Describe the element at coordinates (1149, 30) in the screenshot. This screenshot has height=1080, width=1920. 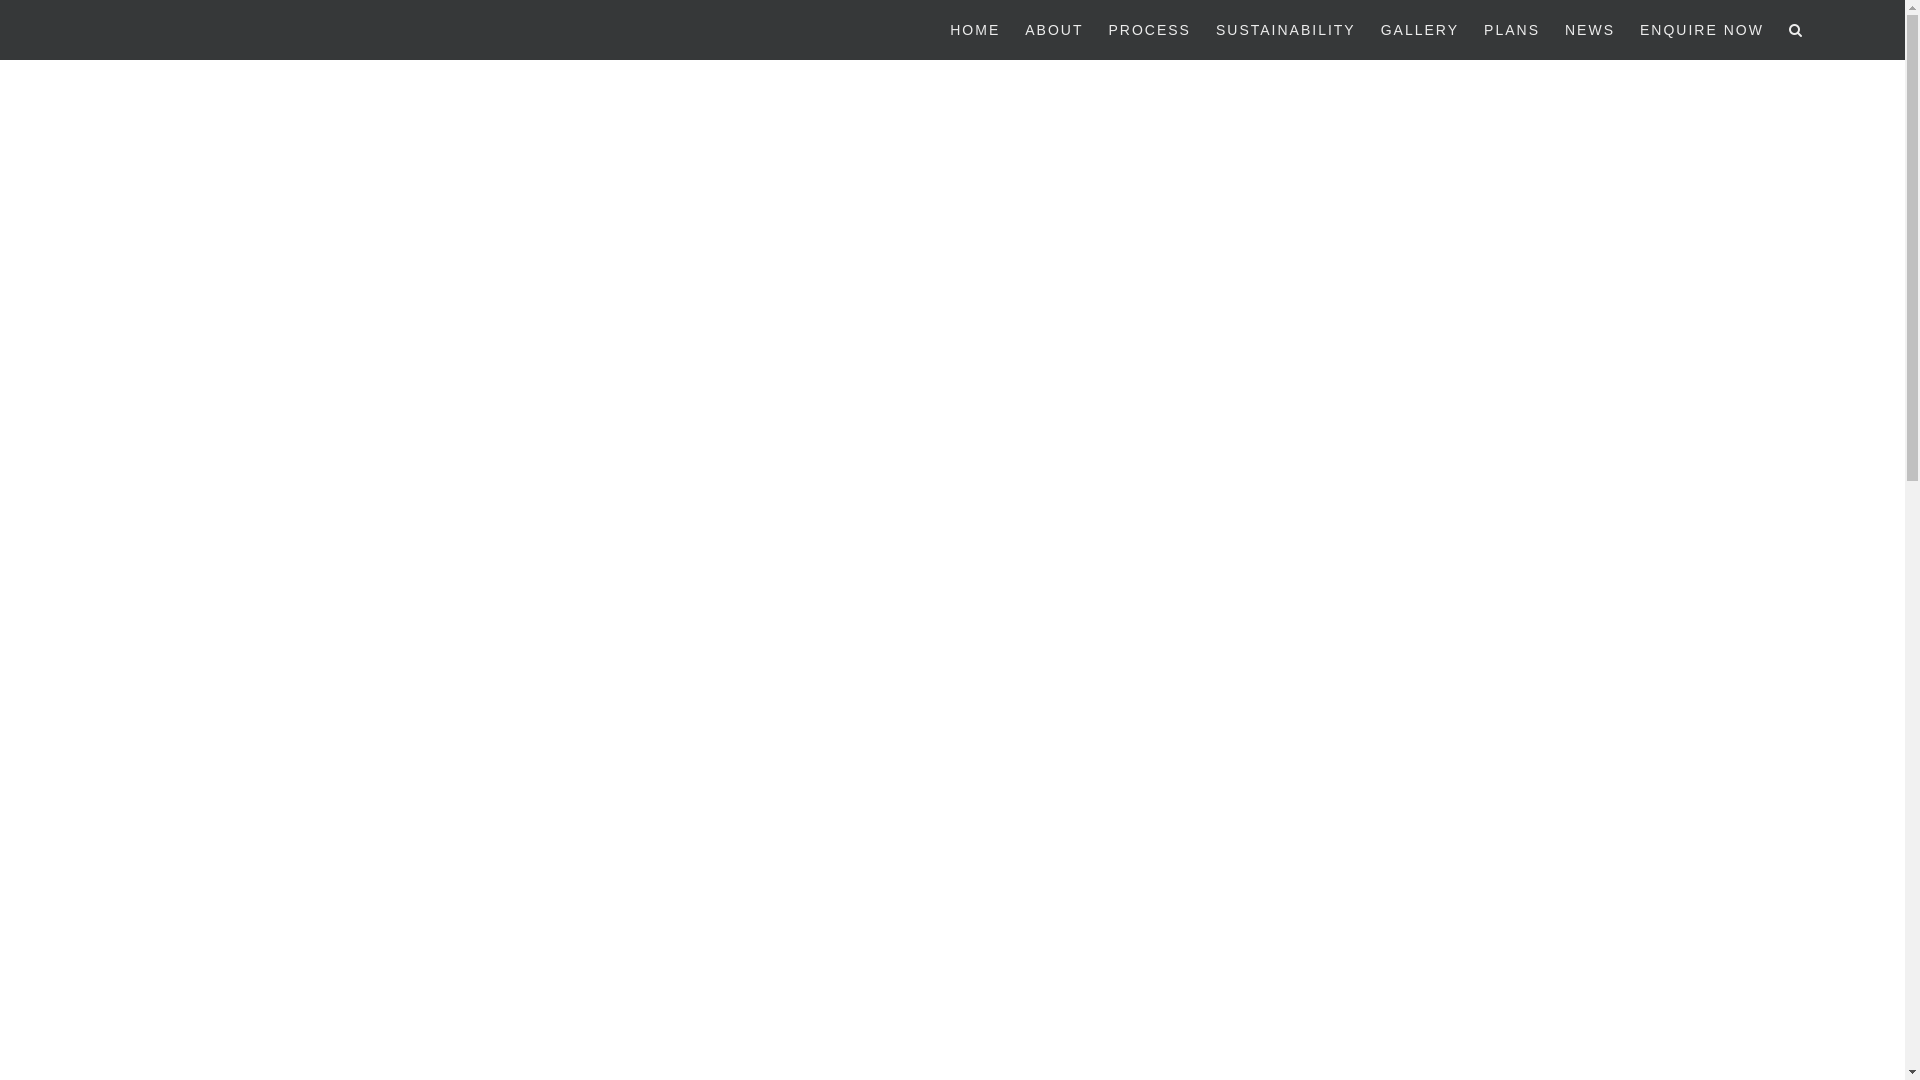
I see `PROCESS` at that location.